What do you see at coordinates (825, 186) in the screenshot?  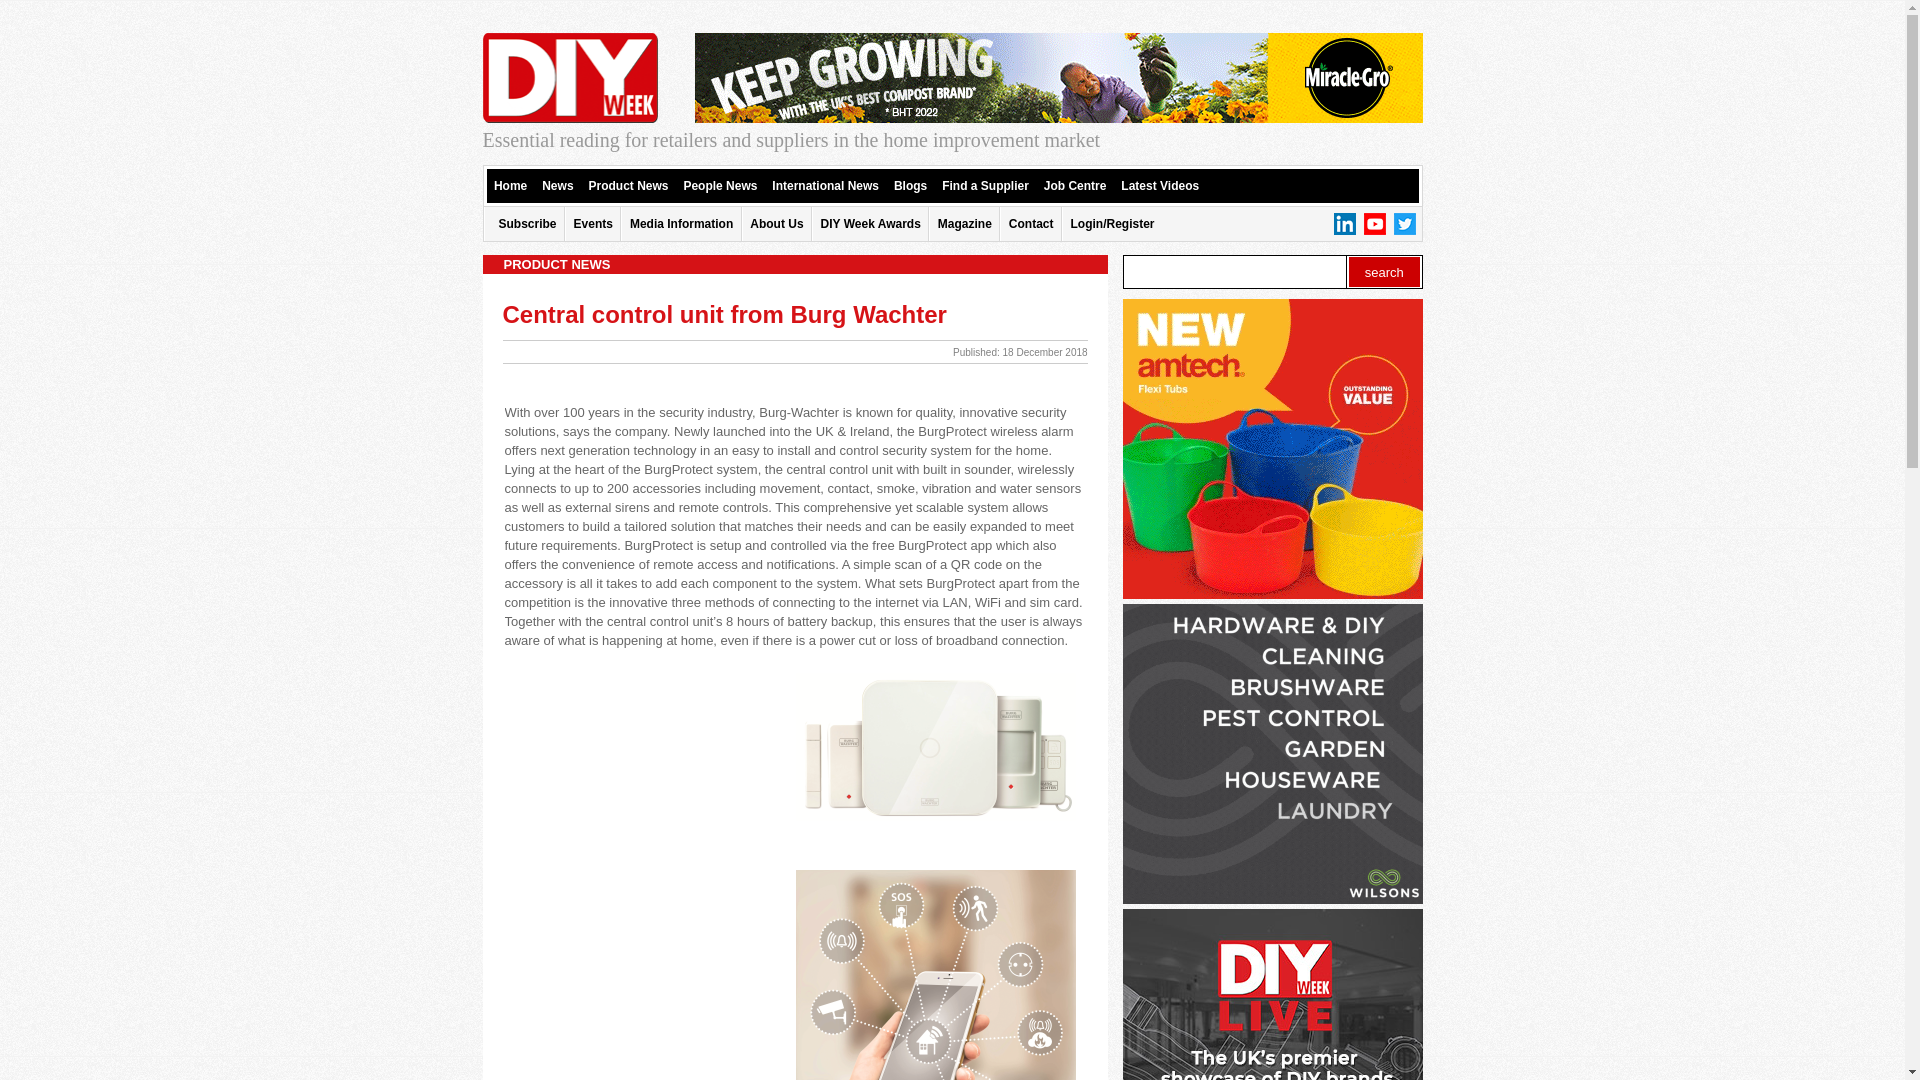 I see `International News` at bounding box center [825, 186].